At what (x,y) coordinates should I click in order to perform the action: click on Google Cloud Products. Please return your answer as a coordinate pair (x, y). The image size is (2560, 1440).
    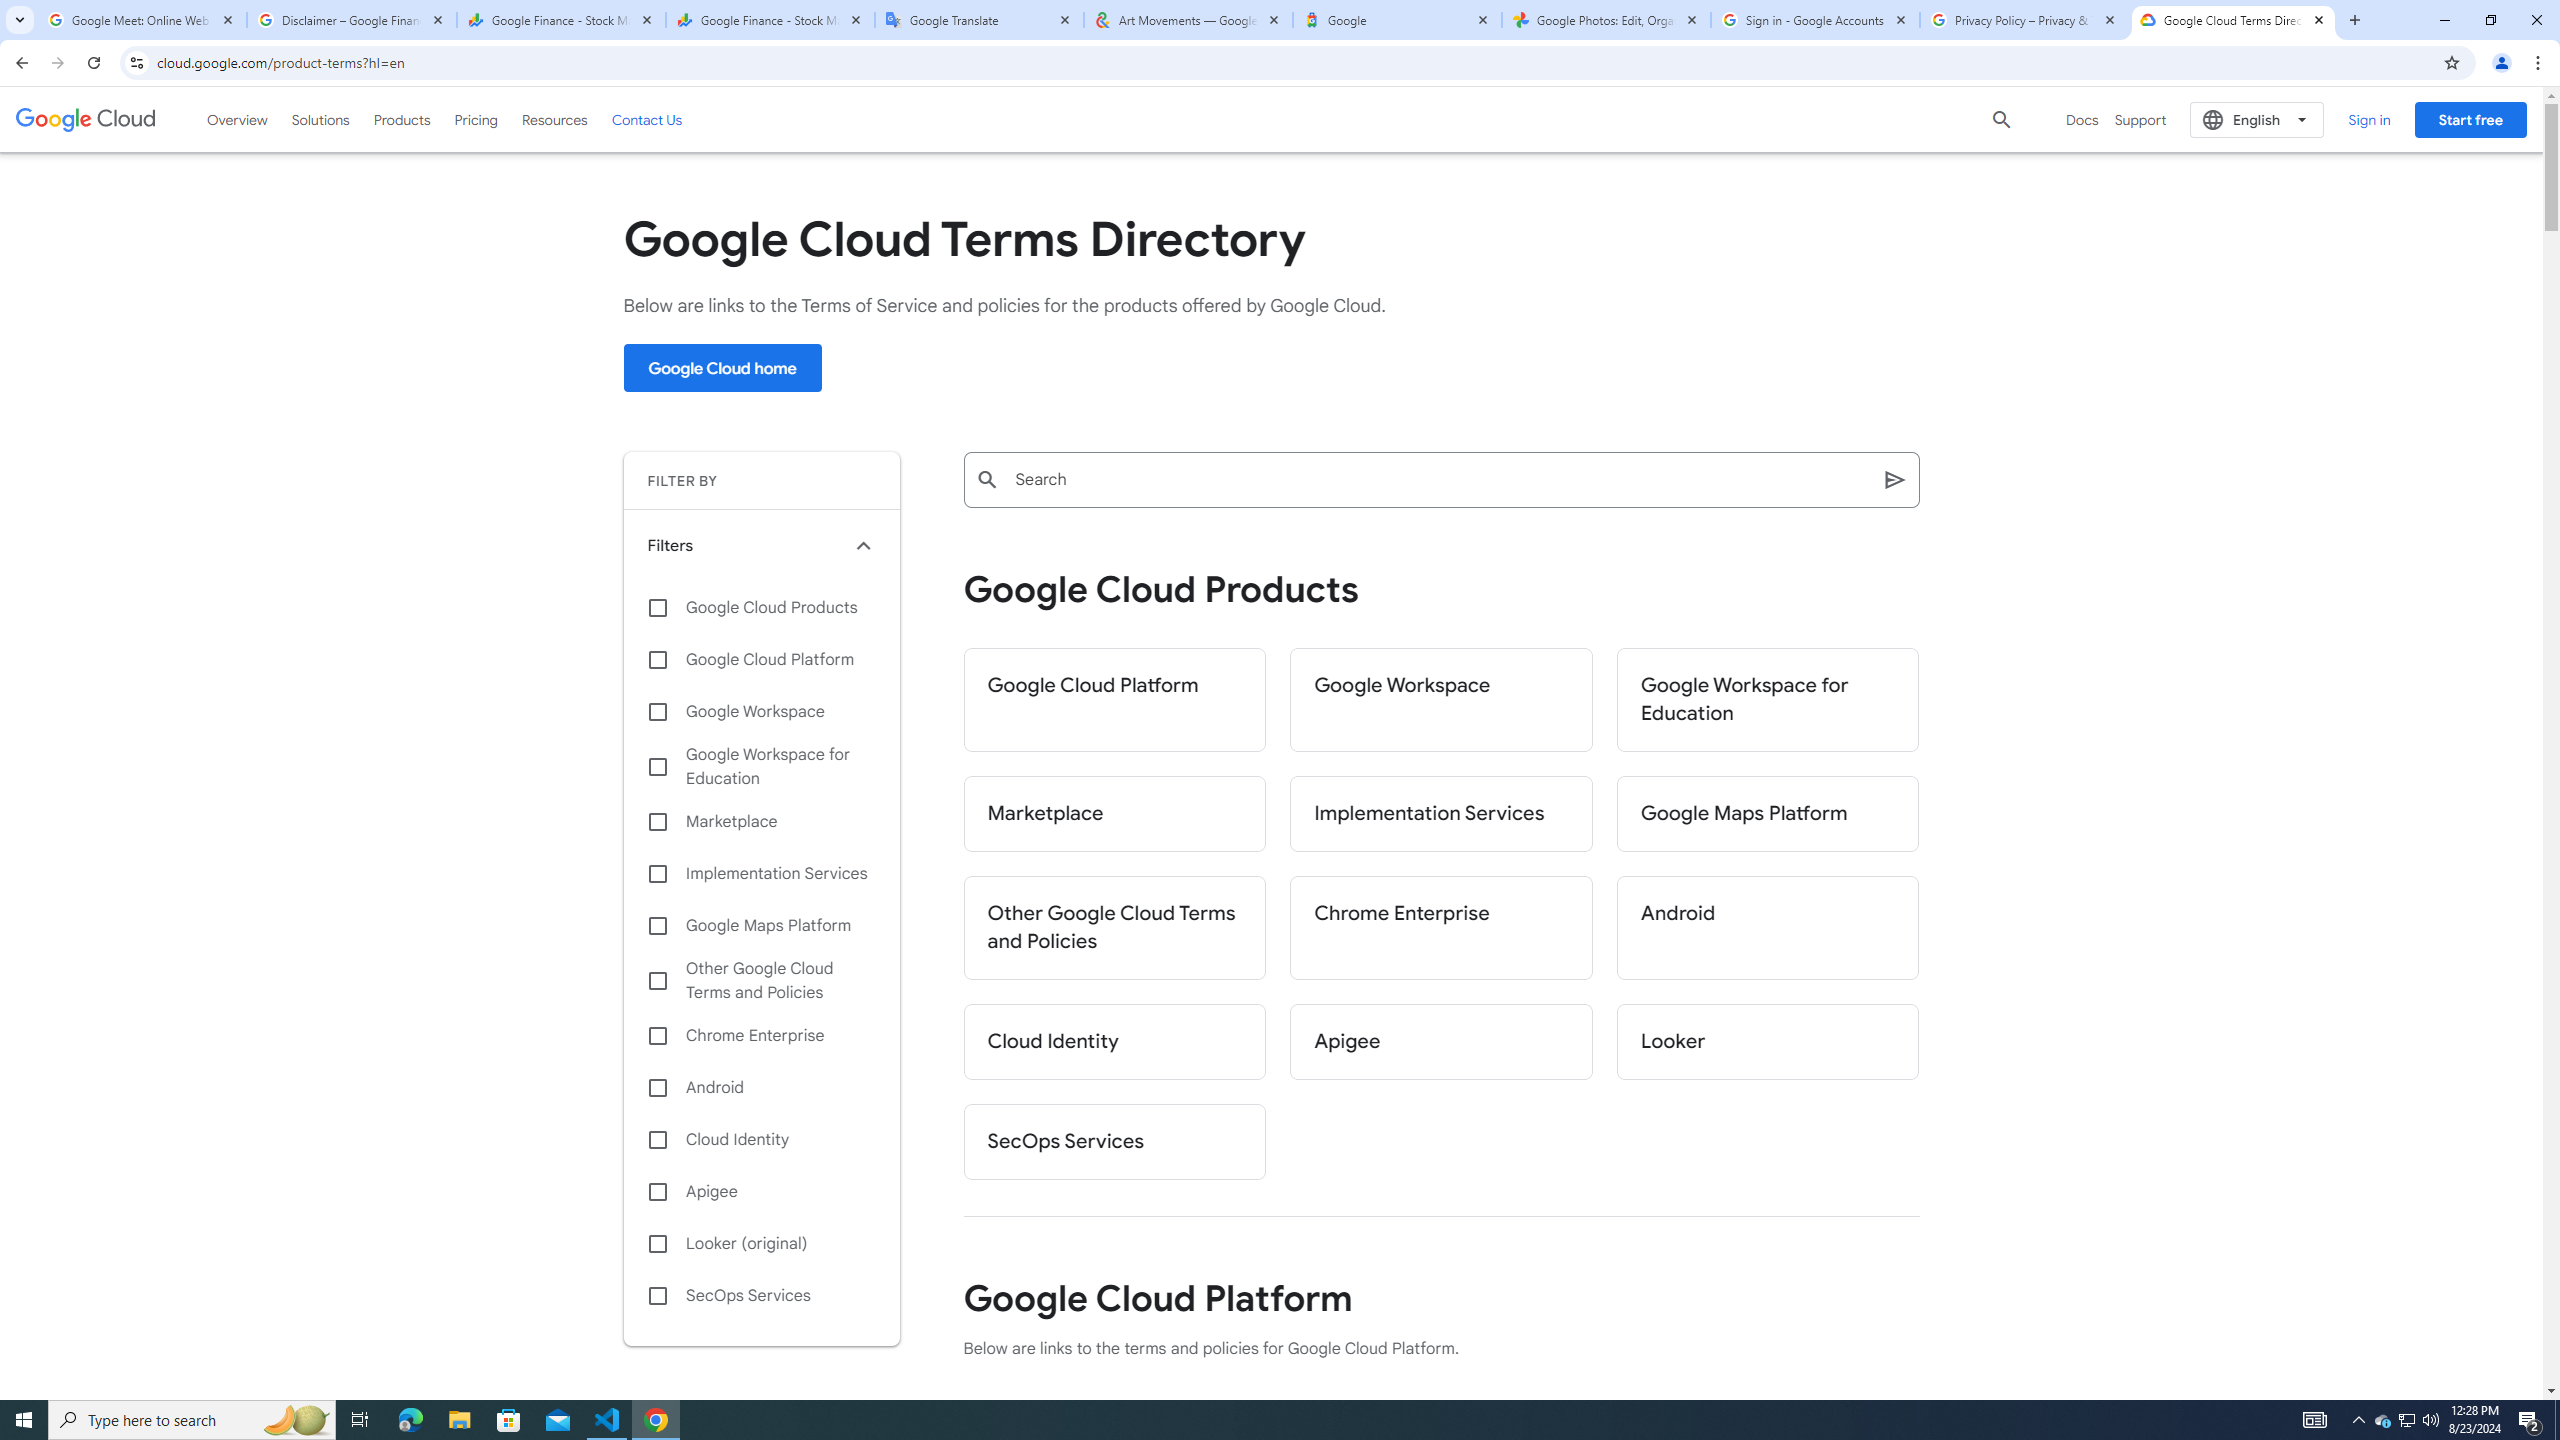
    Looking at the image, I should click on (762, 607).